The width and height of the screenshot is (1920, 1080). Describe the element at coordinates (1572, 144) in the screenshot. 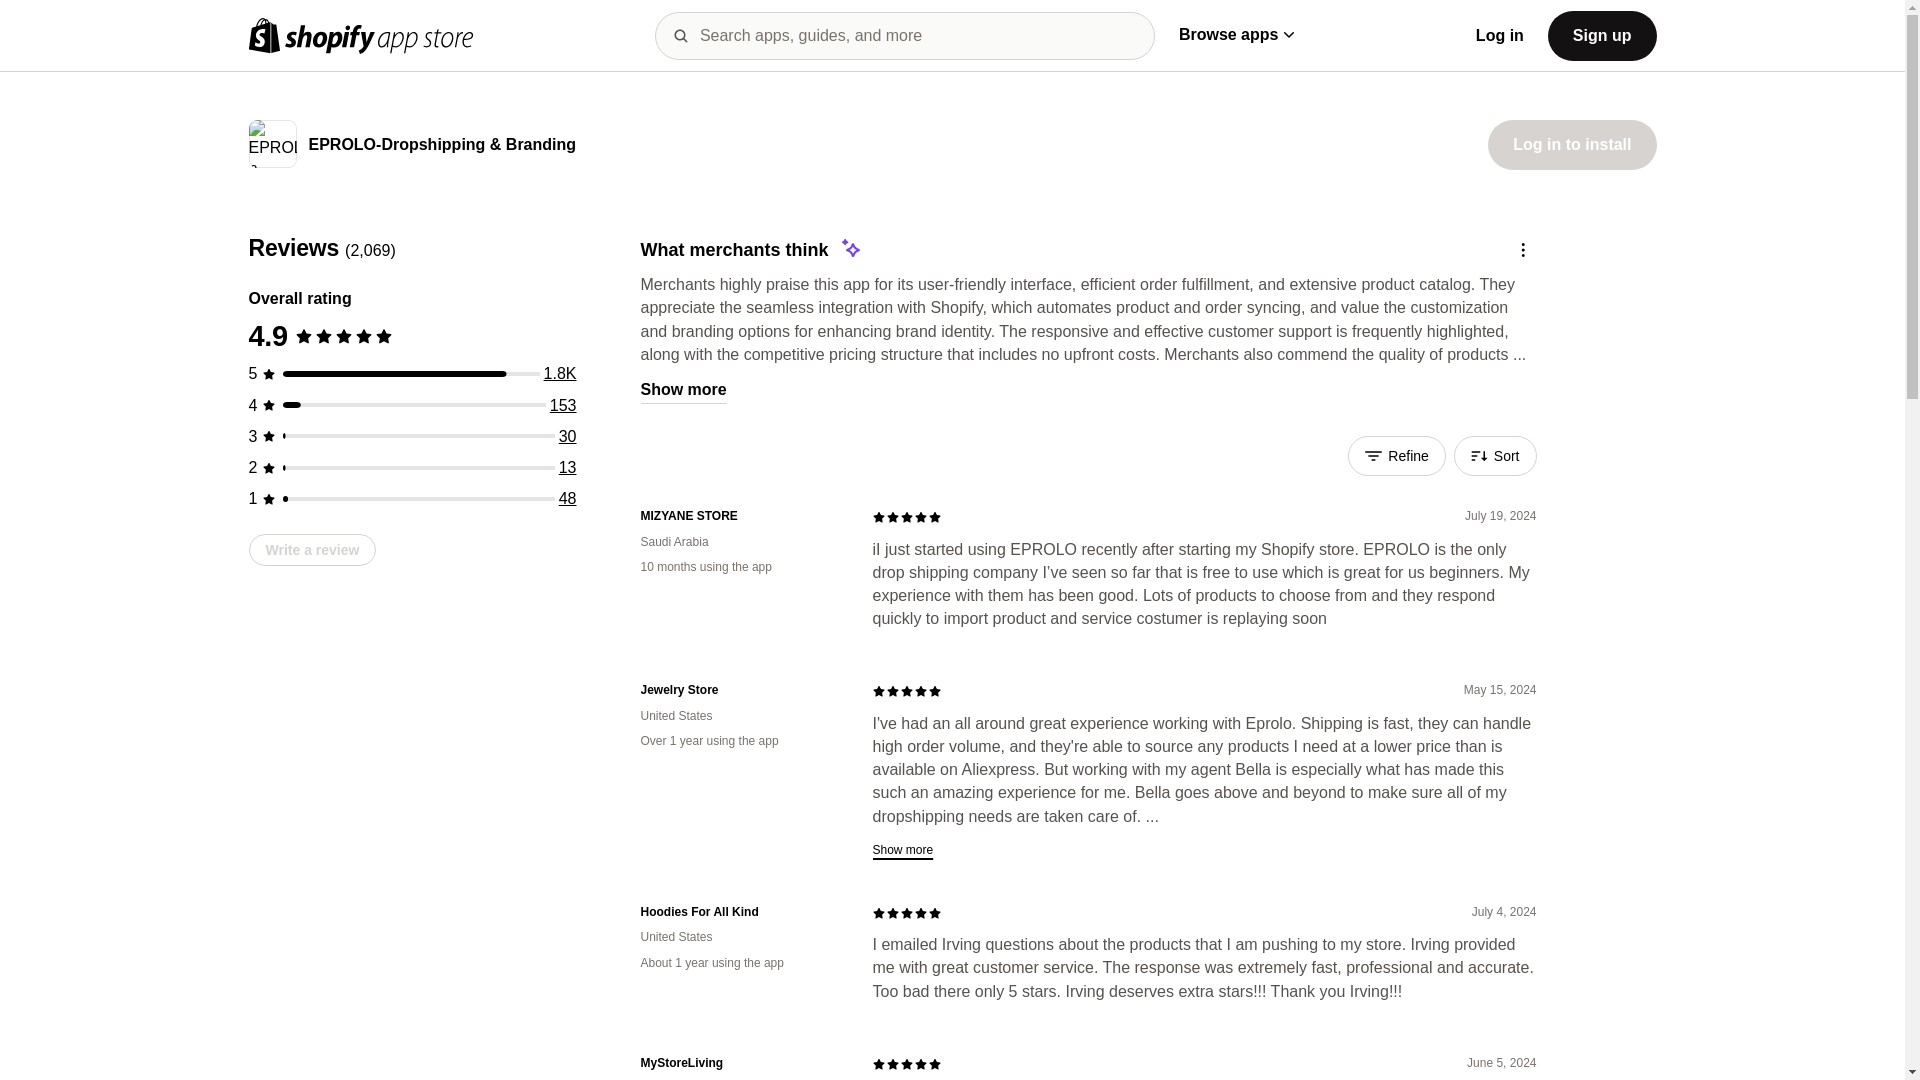

I see `Log in to install` at that location.